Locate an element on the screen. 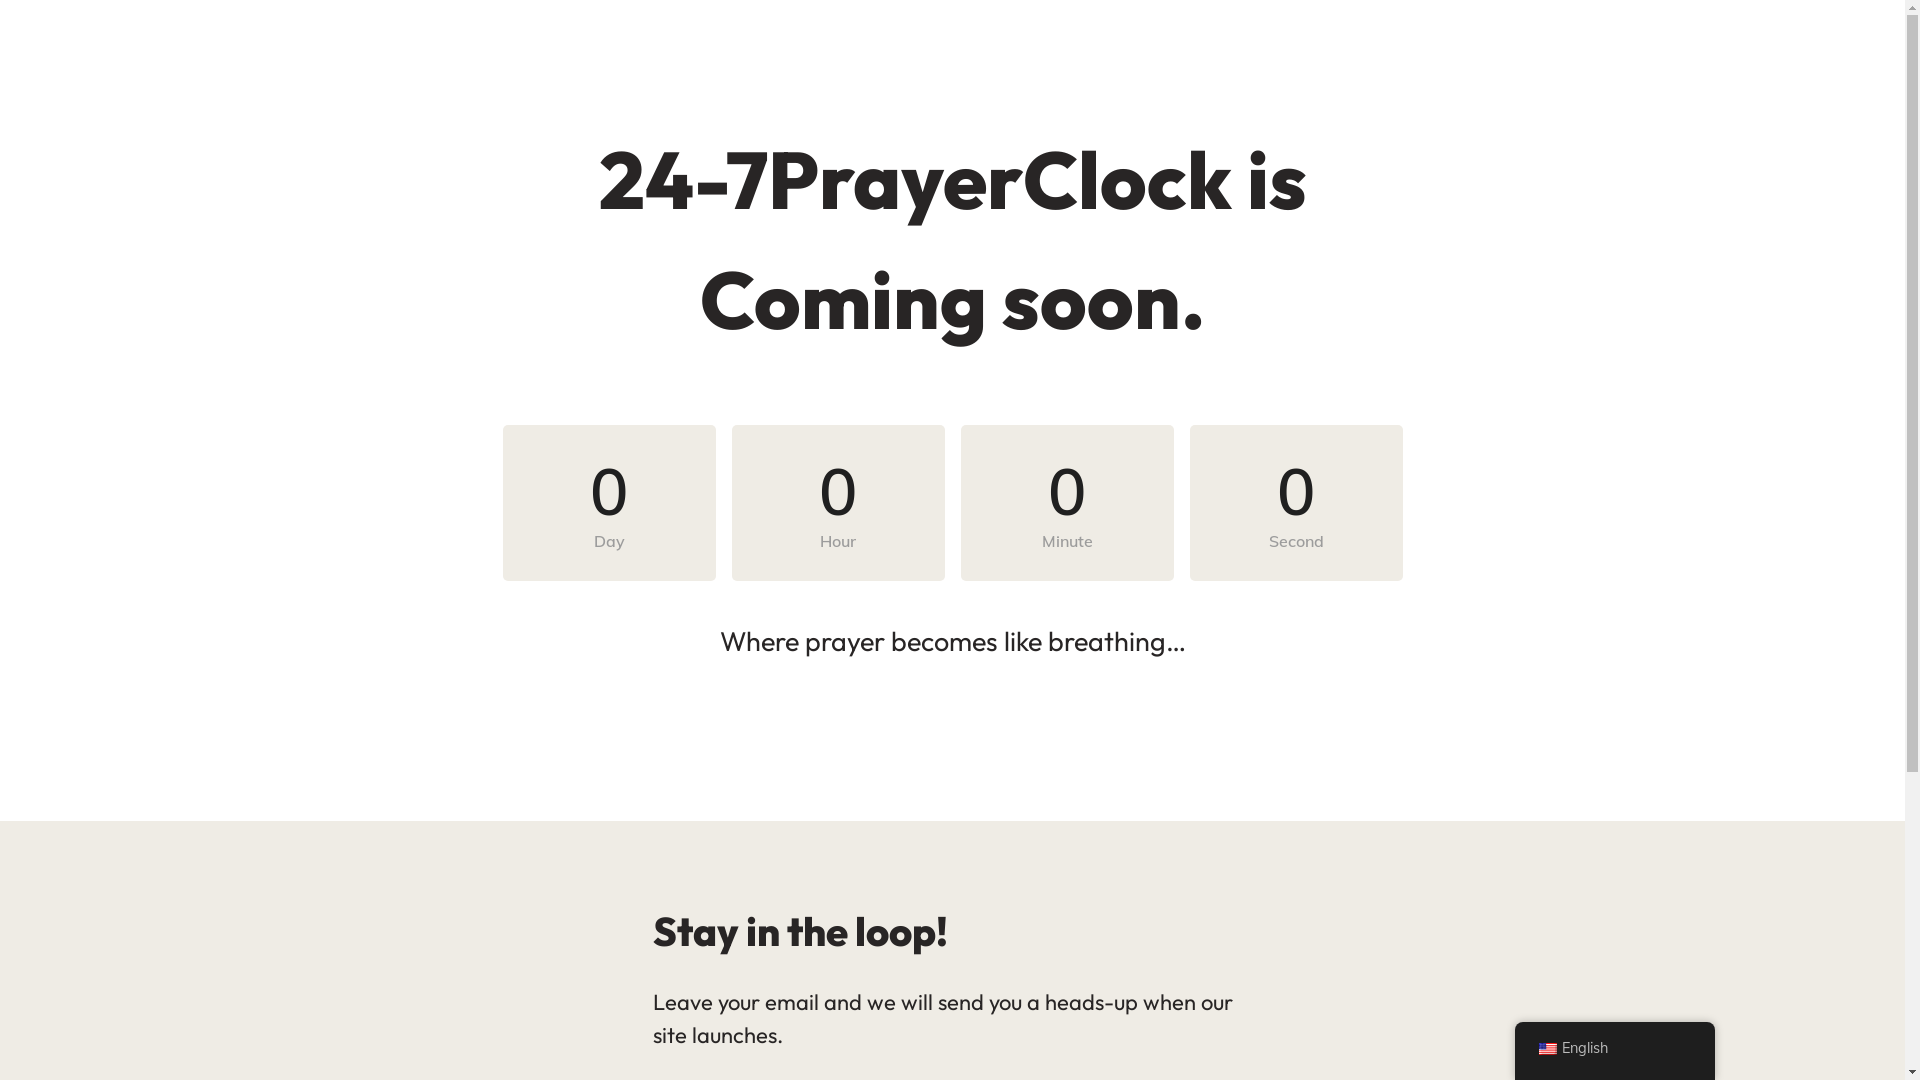  English is located at coordinates (1547, 1049).